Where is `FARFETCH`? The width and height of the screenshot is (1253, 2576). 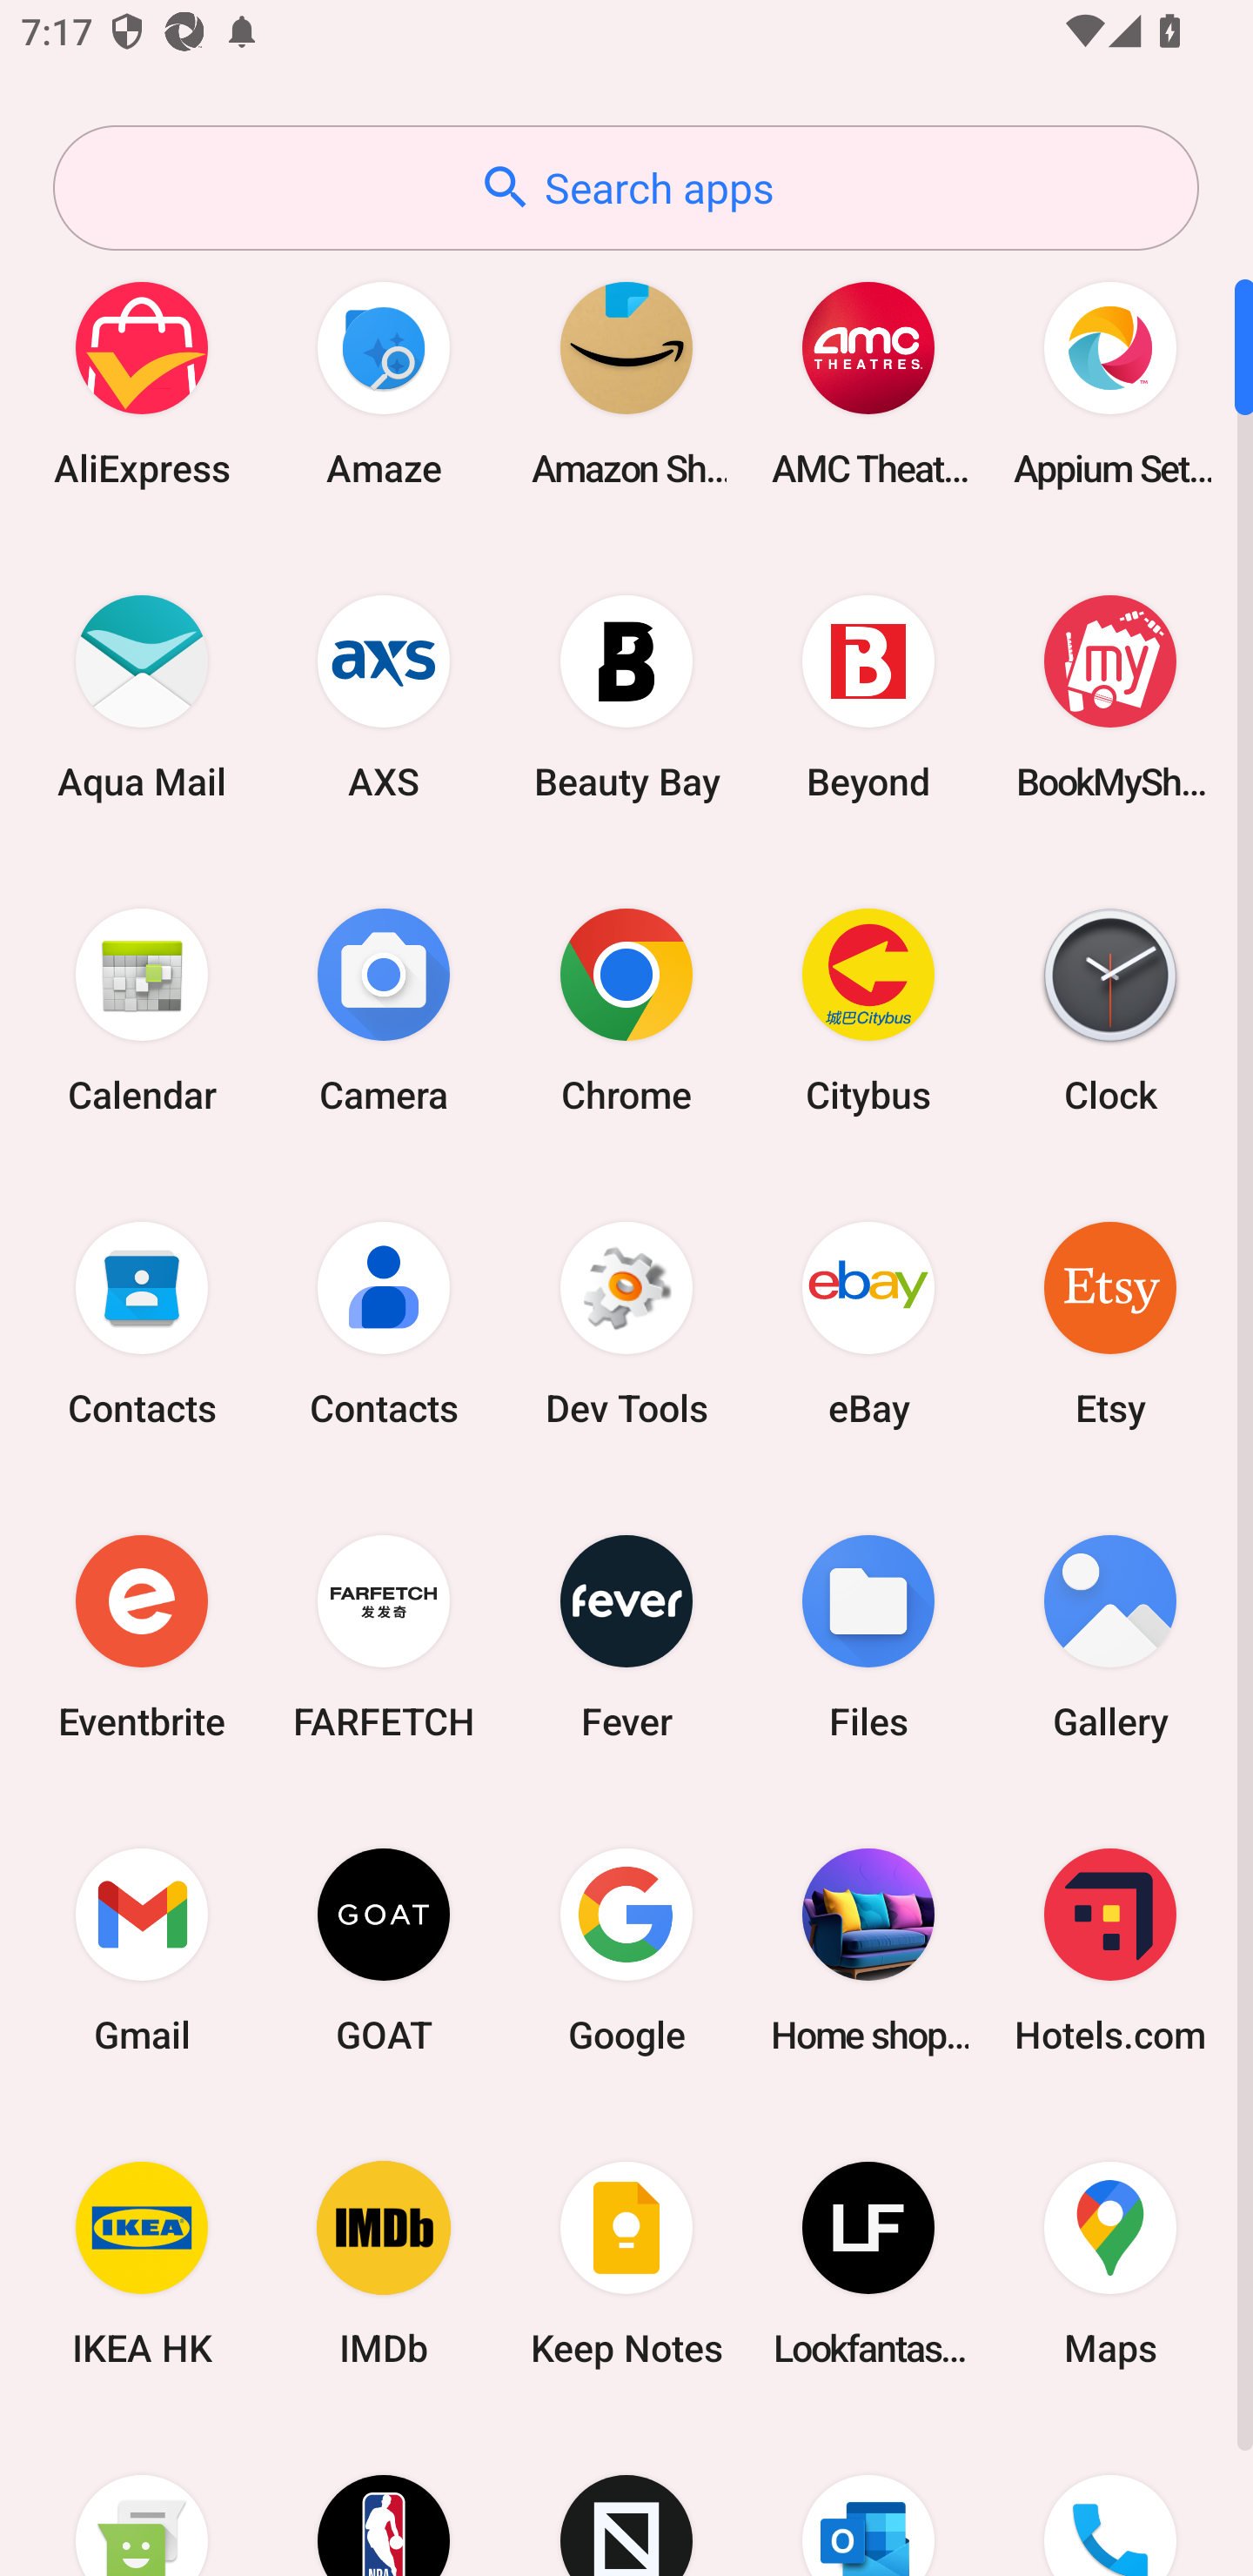 FARFETCH is located at coordinates (384, 1636).